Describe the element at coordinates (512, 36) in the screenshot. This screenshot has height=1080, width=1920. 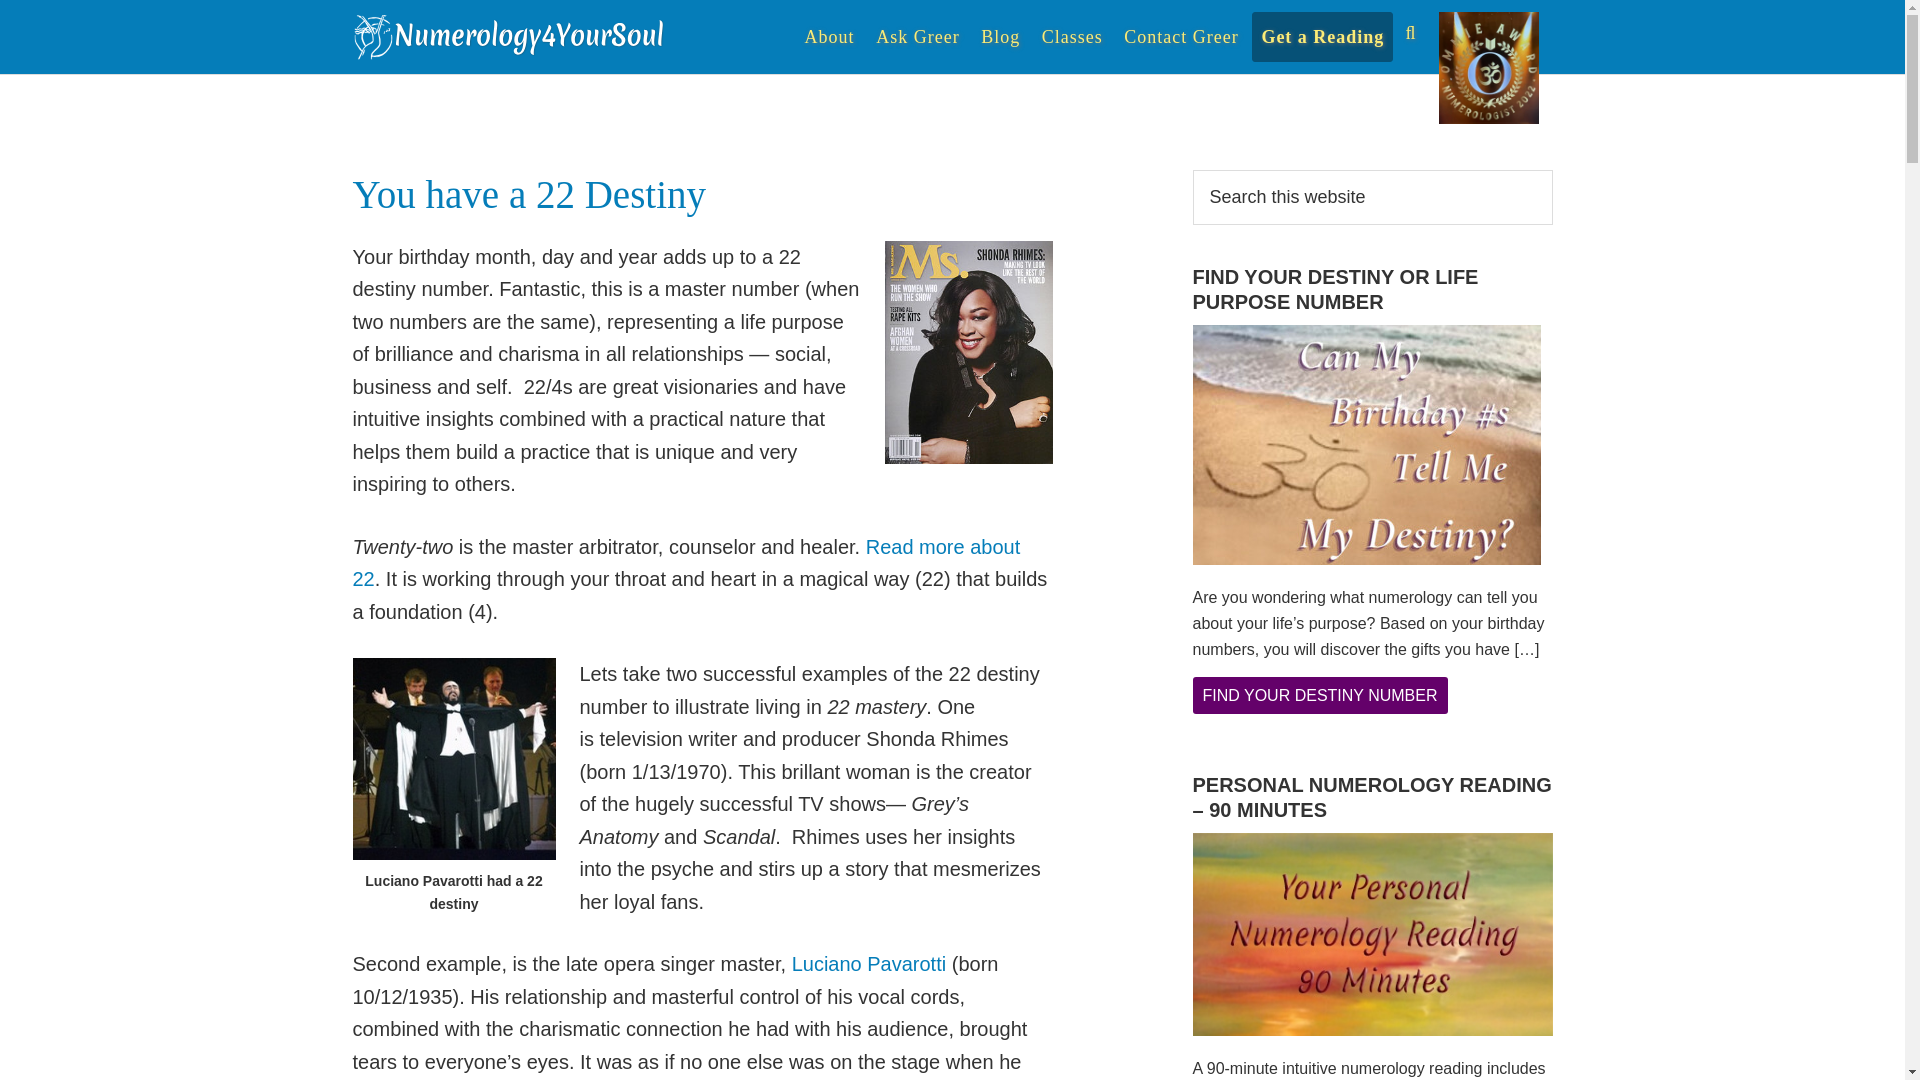
I see `Numerology4YourSoul` at that location.